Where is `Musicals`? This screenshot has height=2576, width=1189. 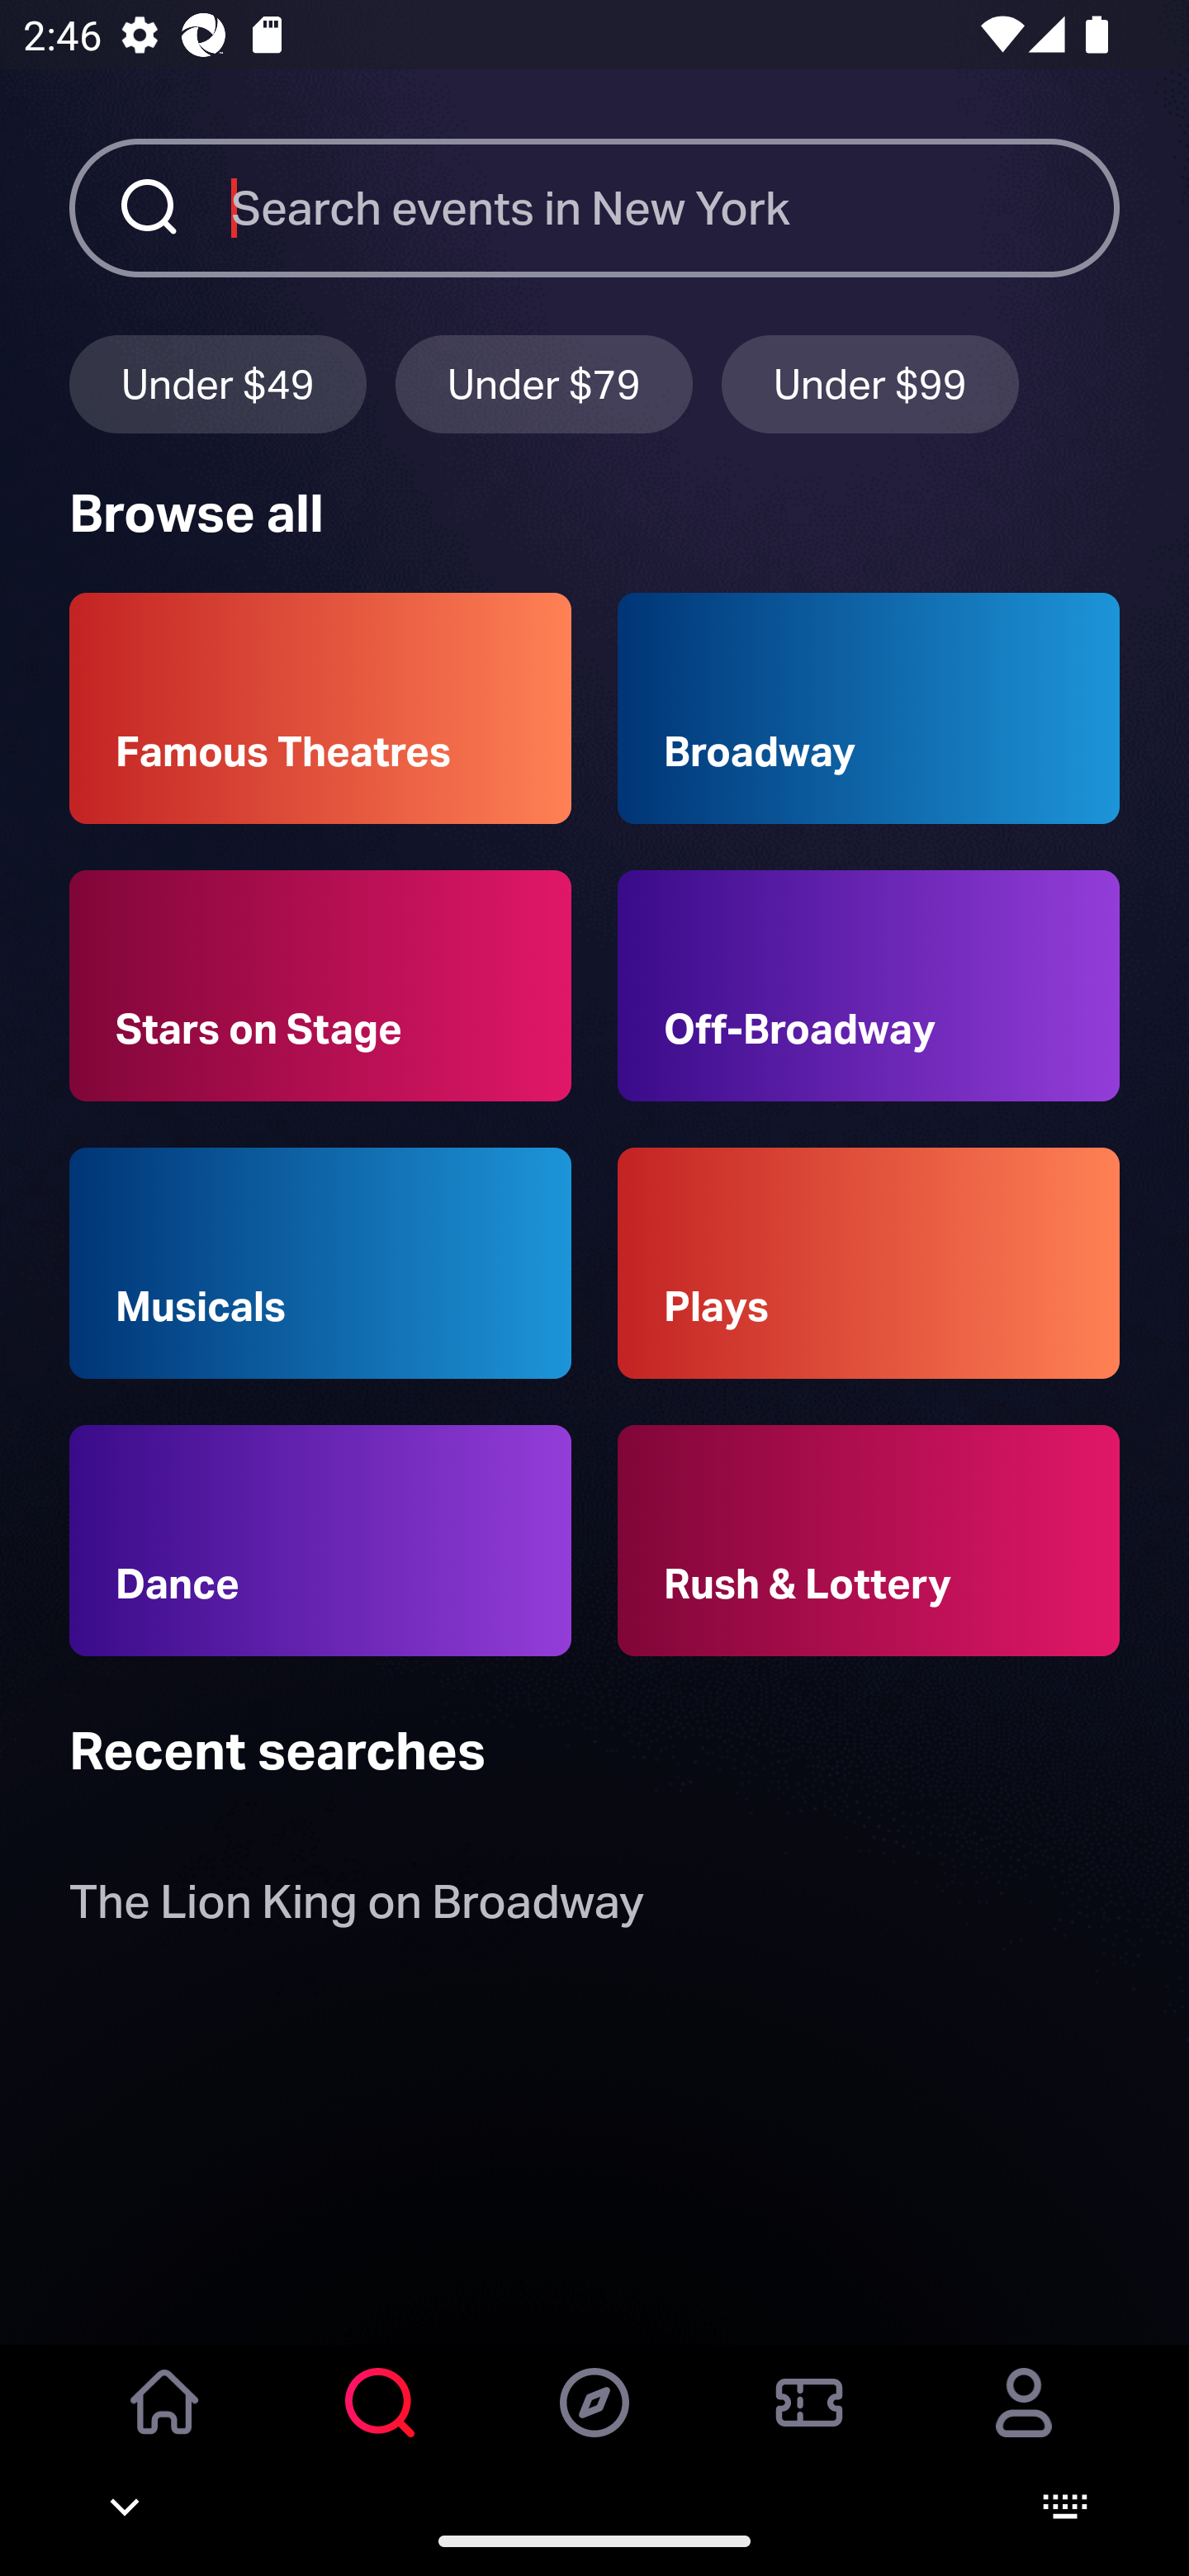 Musicals is located at coordinates (320, 1263).